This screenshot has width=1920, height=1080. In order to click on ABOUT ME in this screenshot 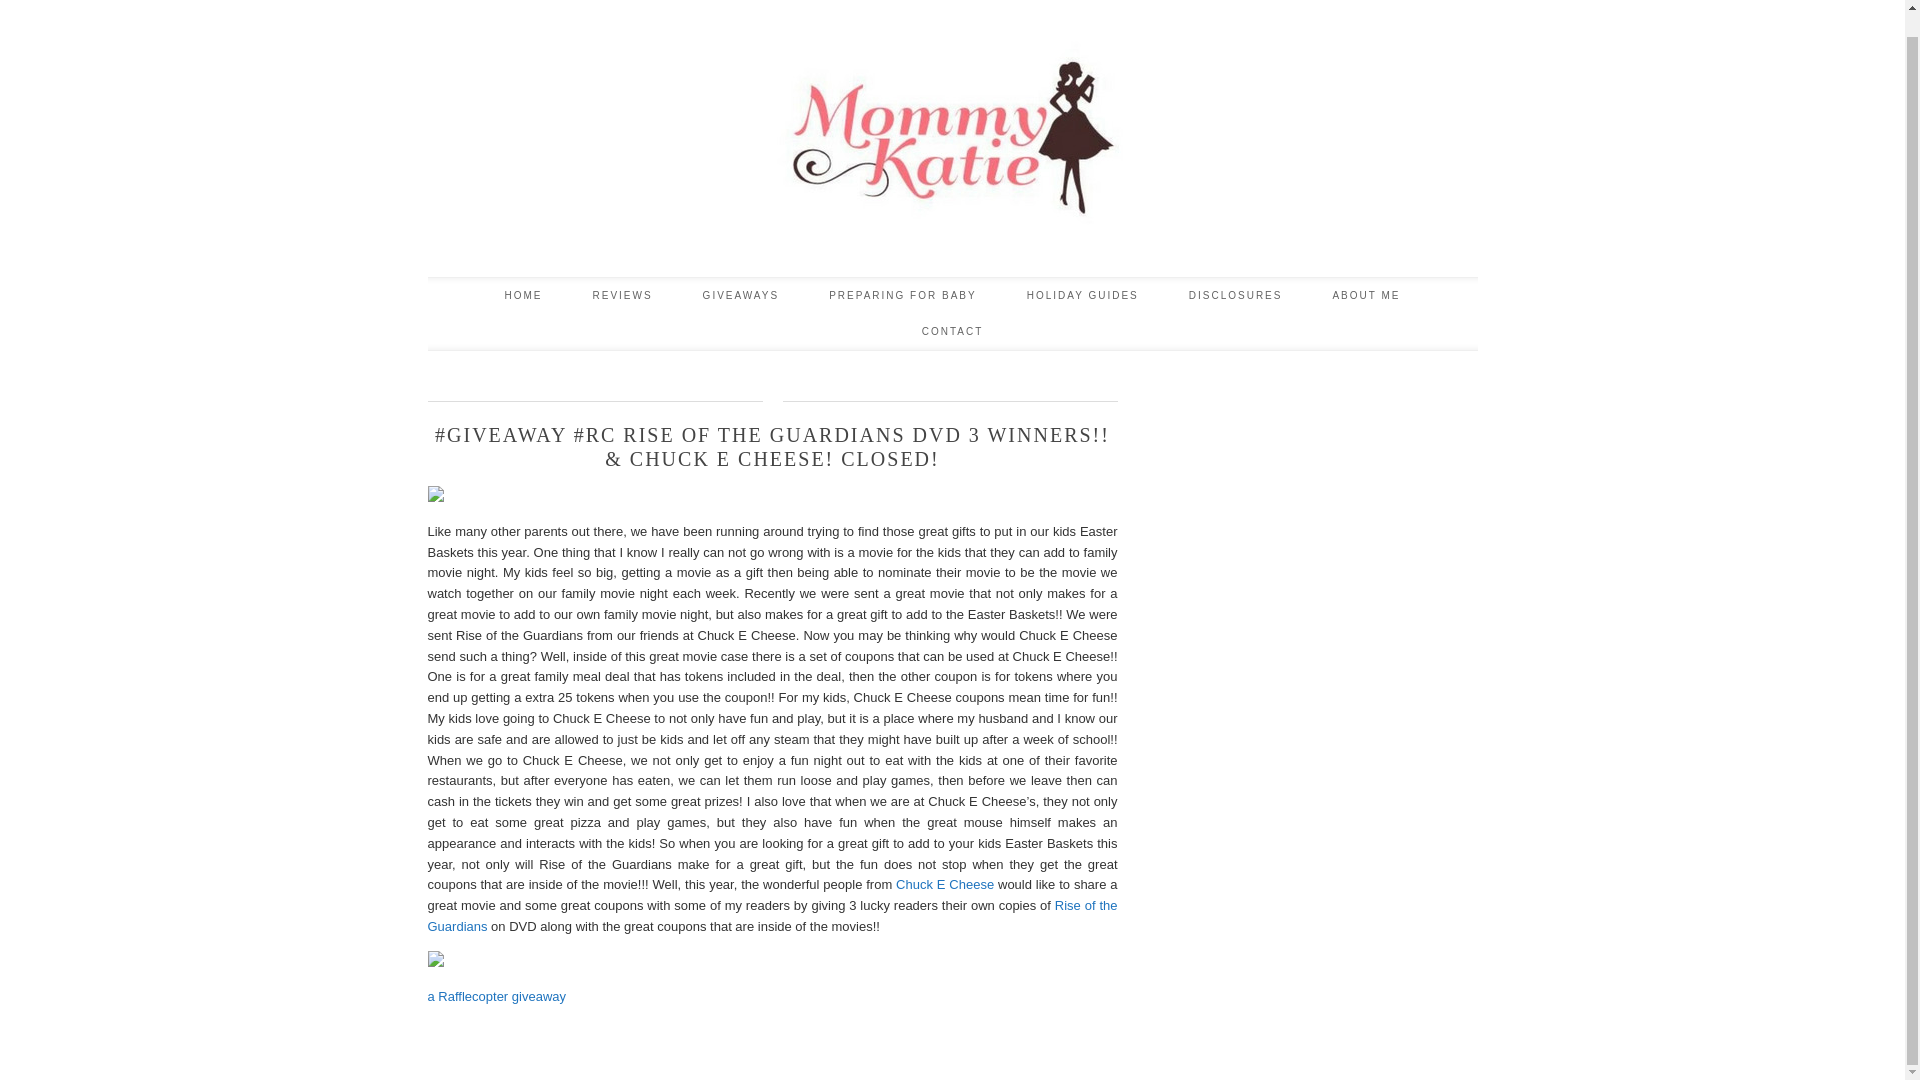, I will do `click(1366, 296)`.